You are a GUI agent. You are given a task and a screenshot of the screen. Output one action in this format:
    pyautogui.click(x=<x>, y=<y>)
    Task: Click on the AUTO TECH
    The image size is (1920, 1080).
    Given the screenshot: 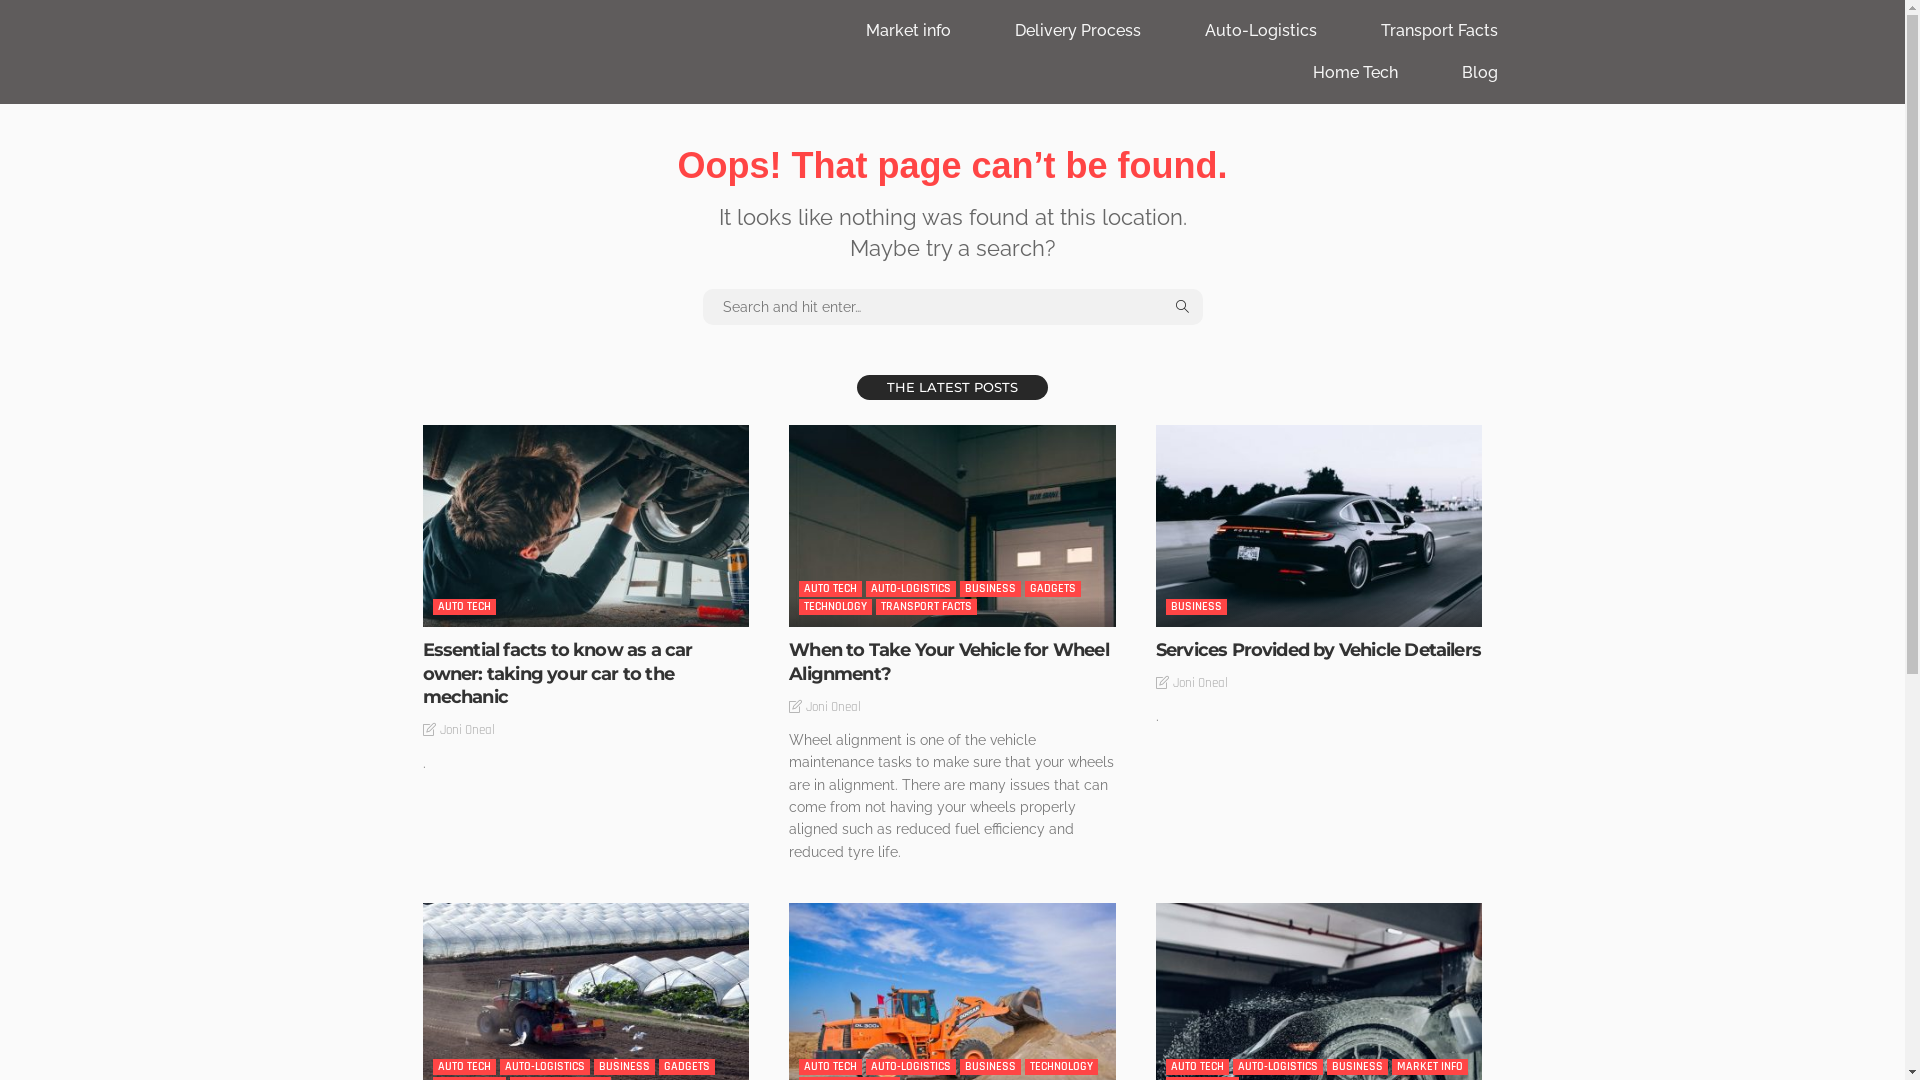 What is the action you would take?
    pyautogui.click(x=464, y=607)
    